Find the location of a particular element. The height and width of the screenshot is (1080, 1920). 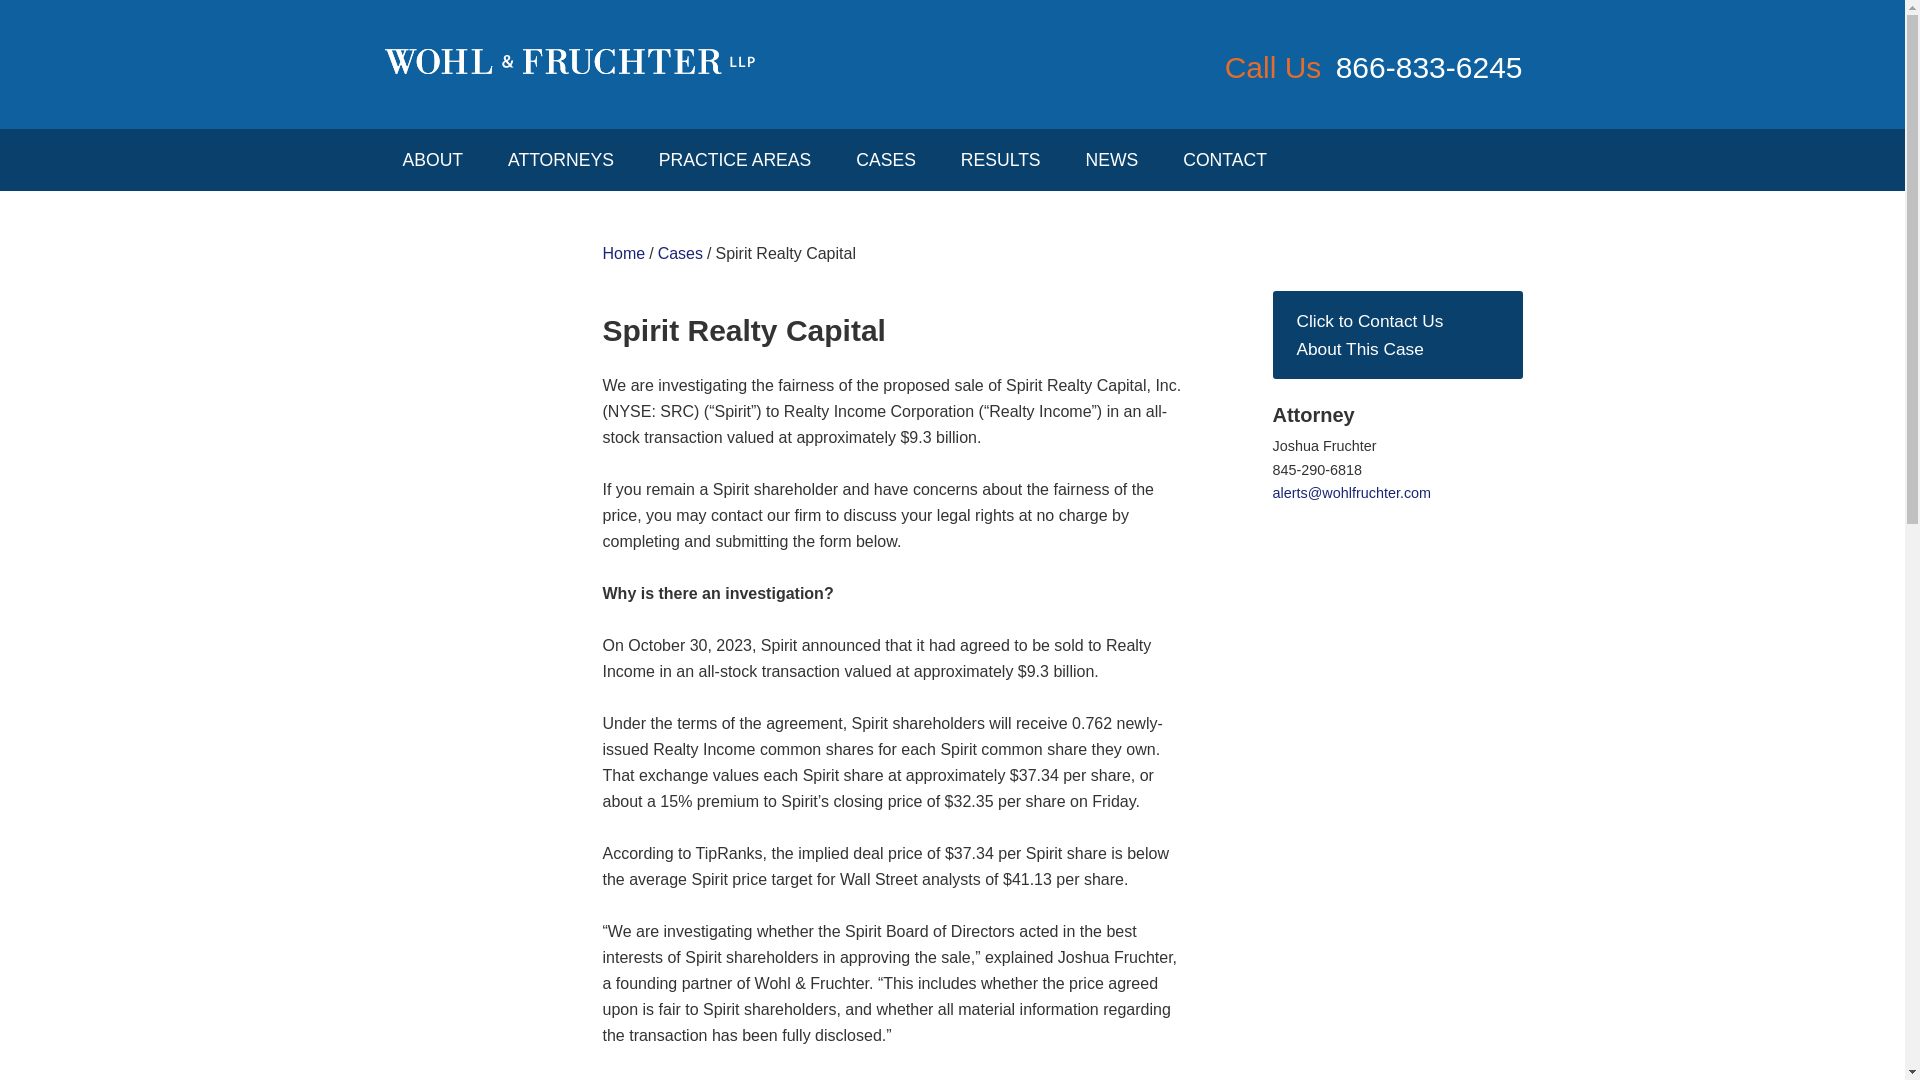

Cases is located at coordinates (680, 254).